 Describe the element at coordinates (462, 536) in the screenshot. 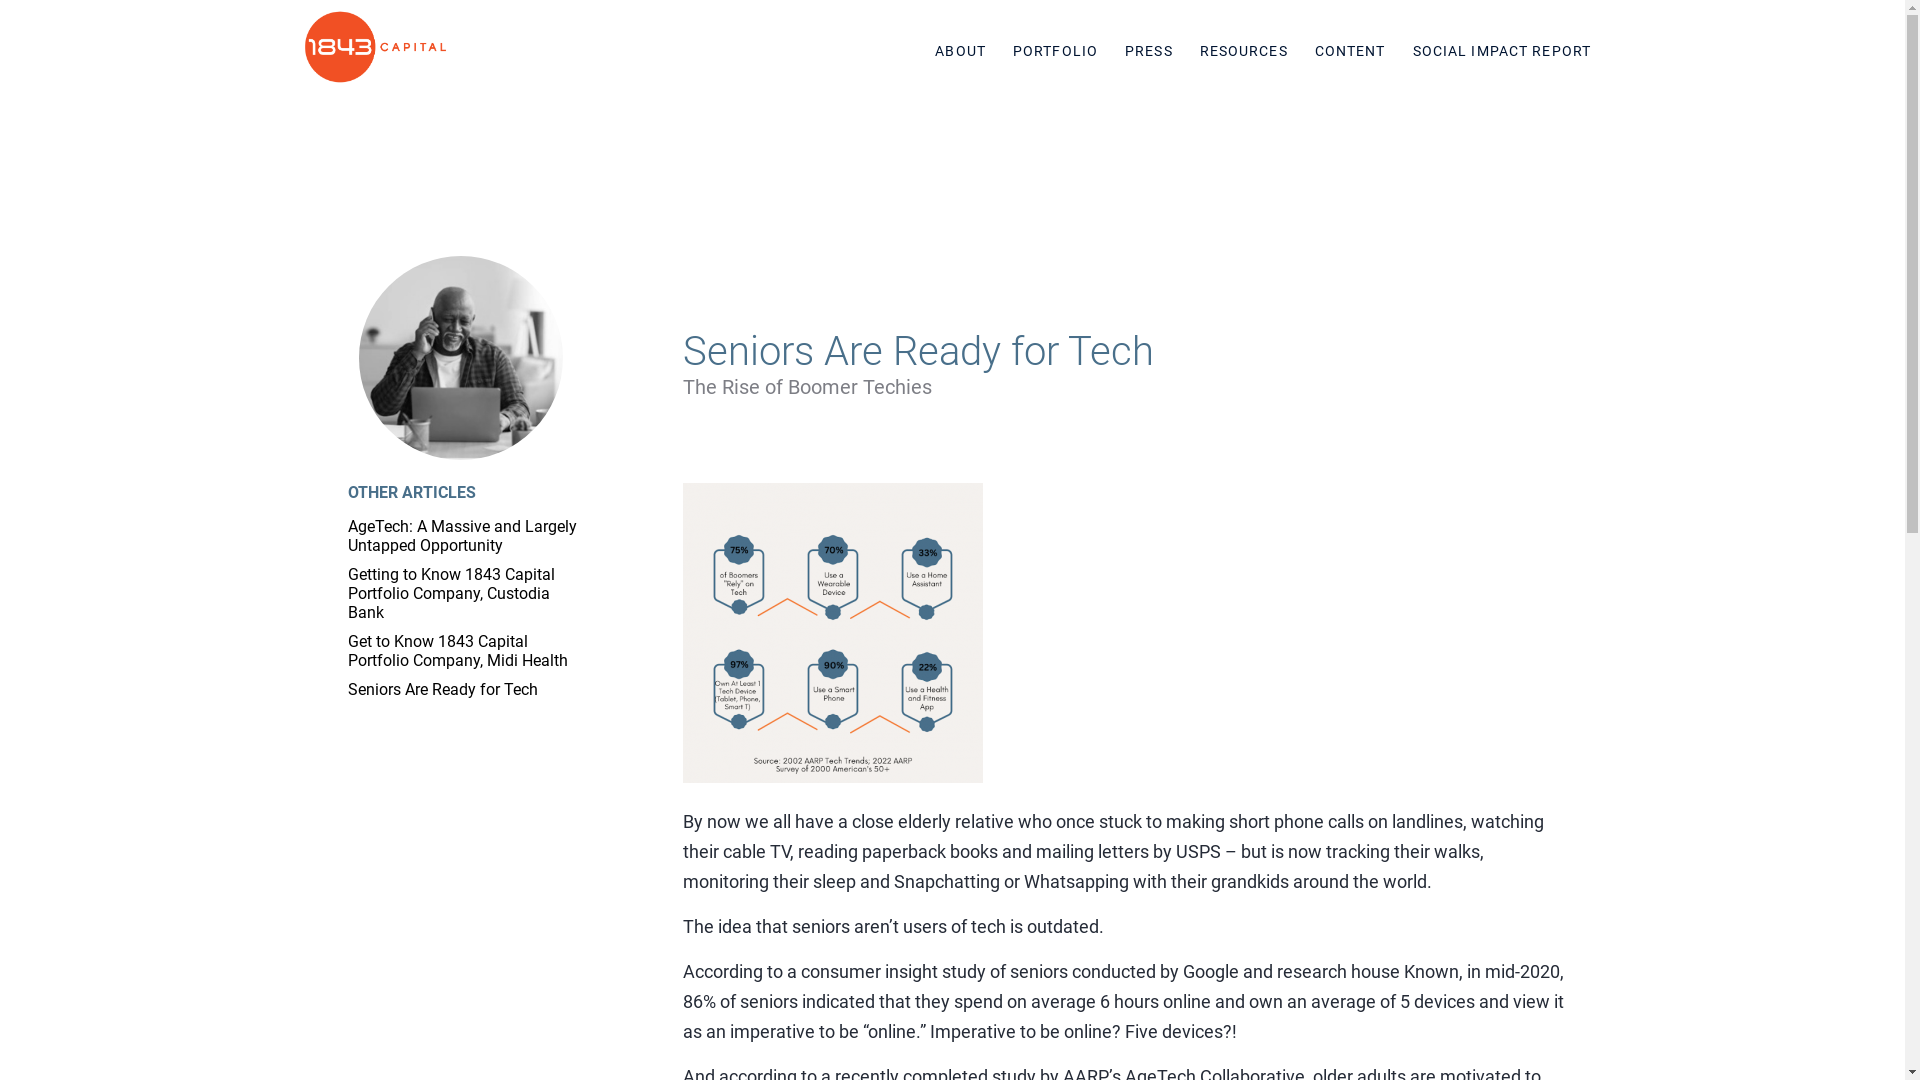

I see `AgeTech: A Massive and Largely Untapped Opportunity` at that location.